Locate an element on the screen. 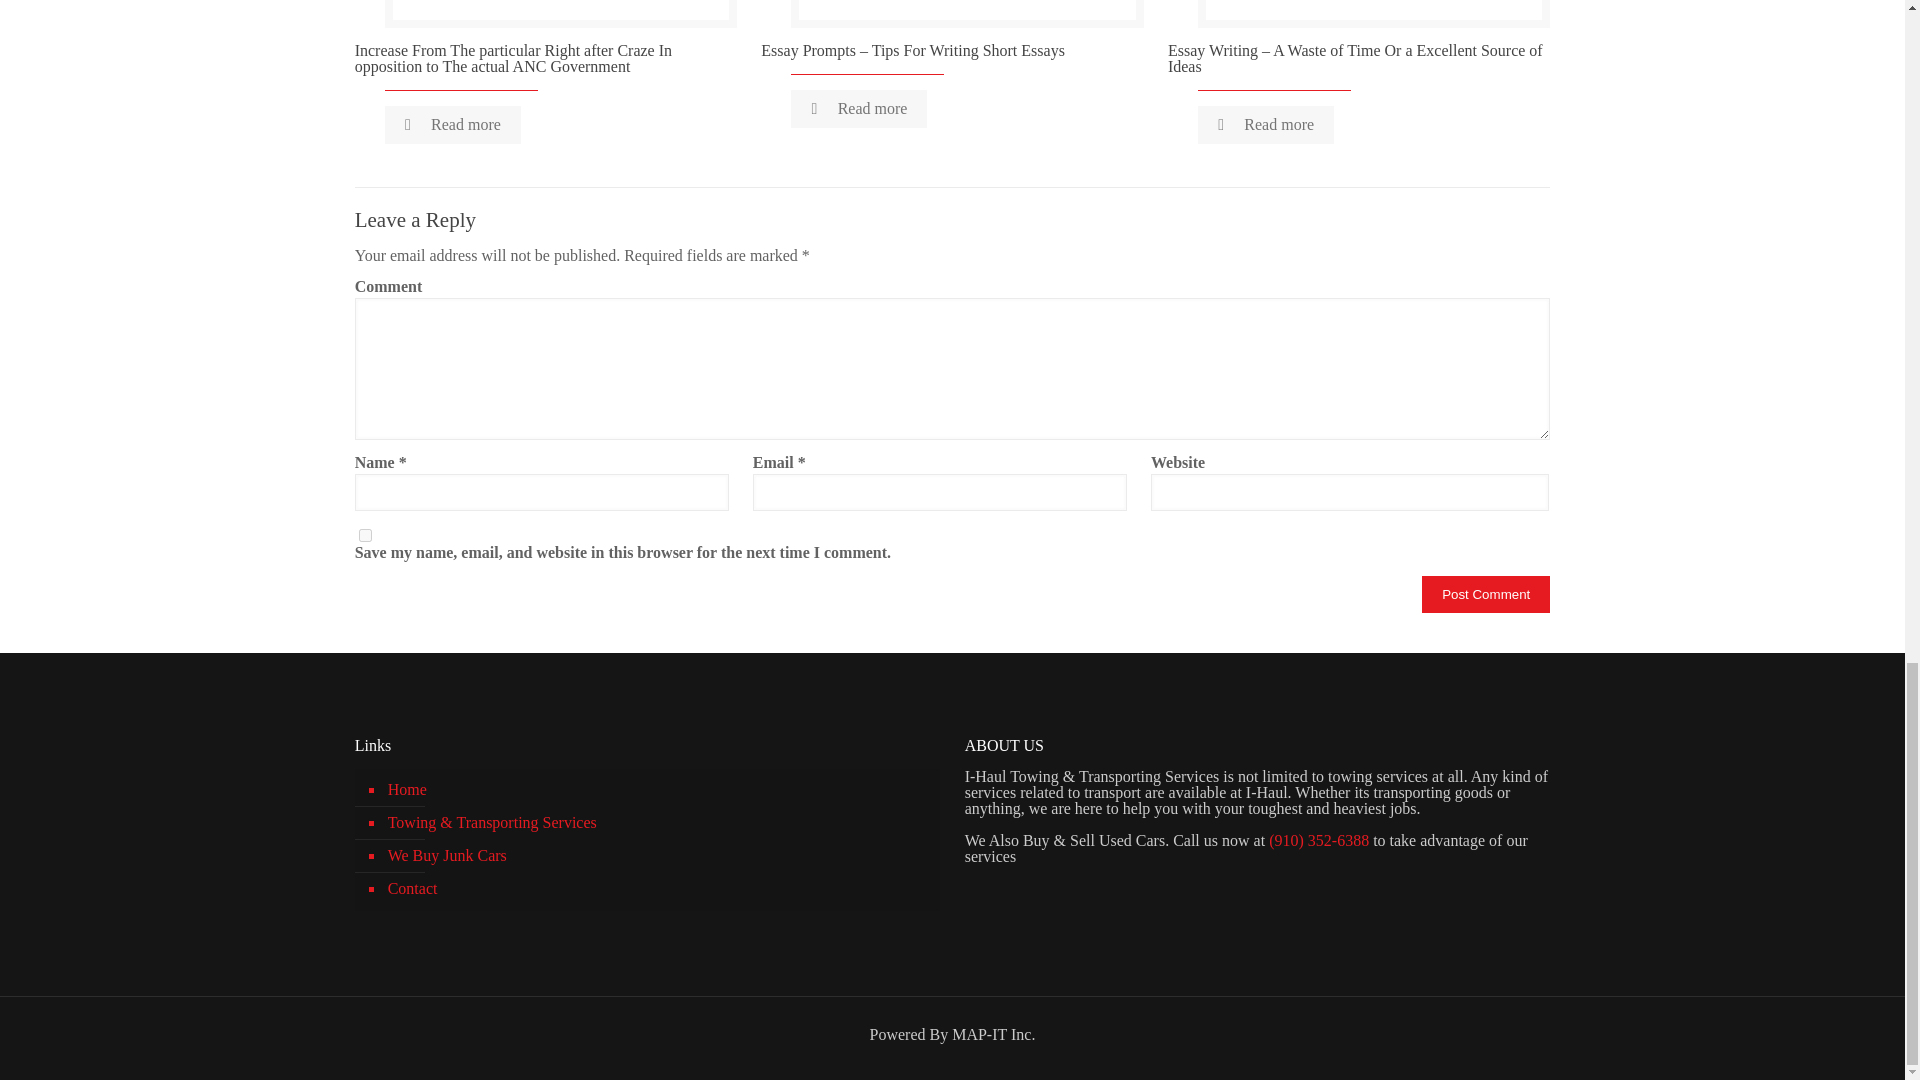  Home is located at coordinates (658, 790).